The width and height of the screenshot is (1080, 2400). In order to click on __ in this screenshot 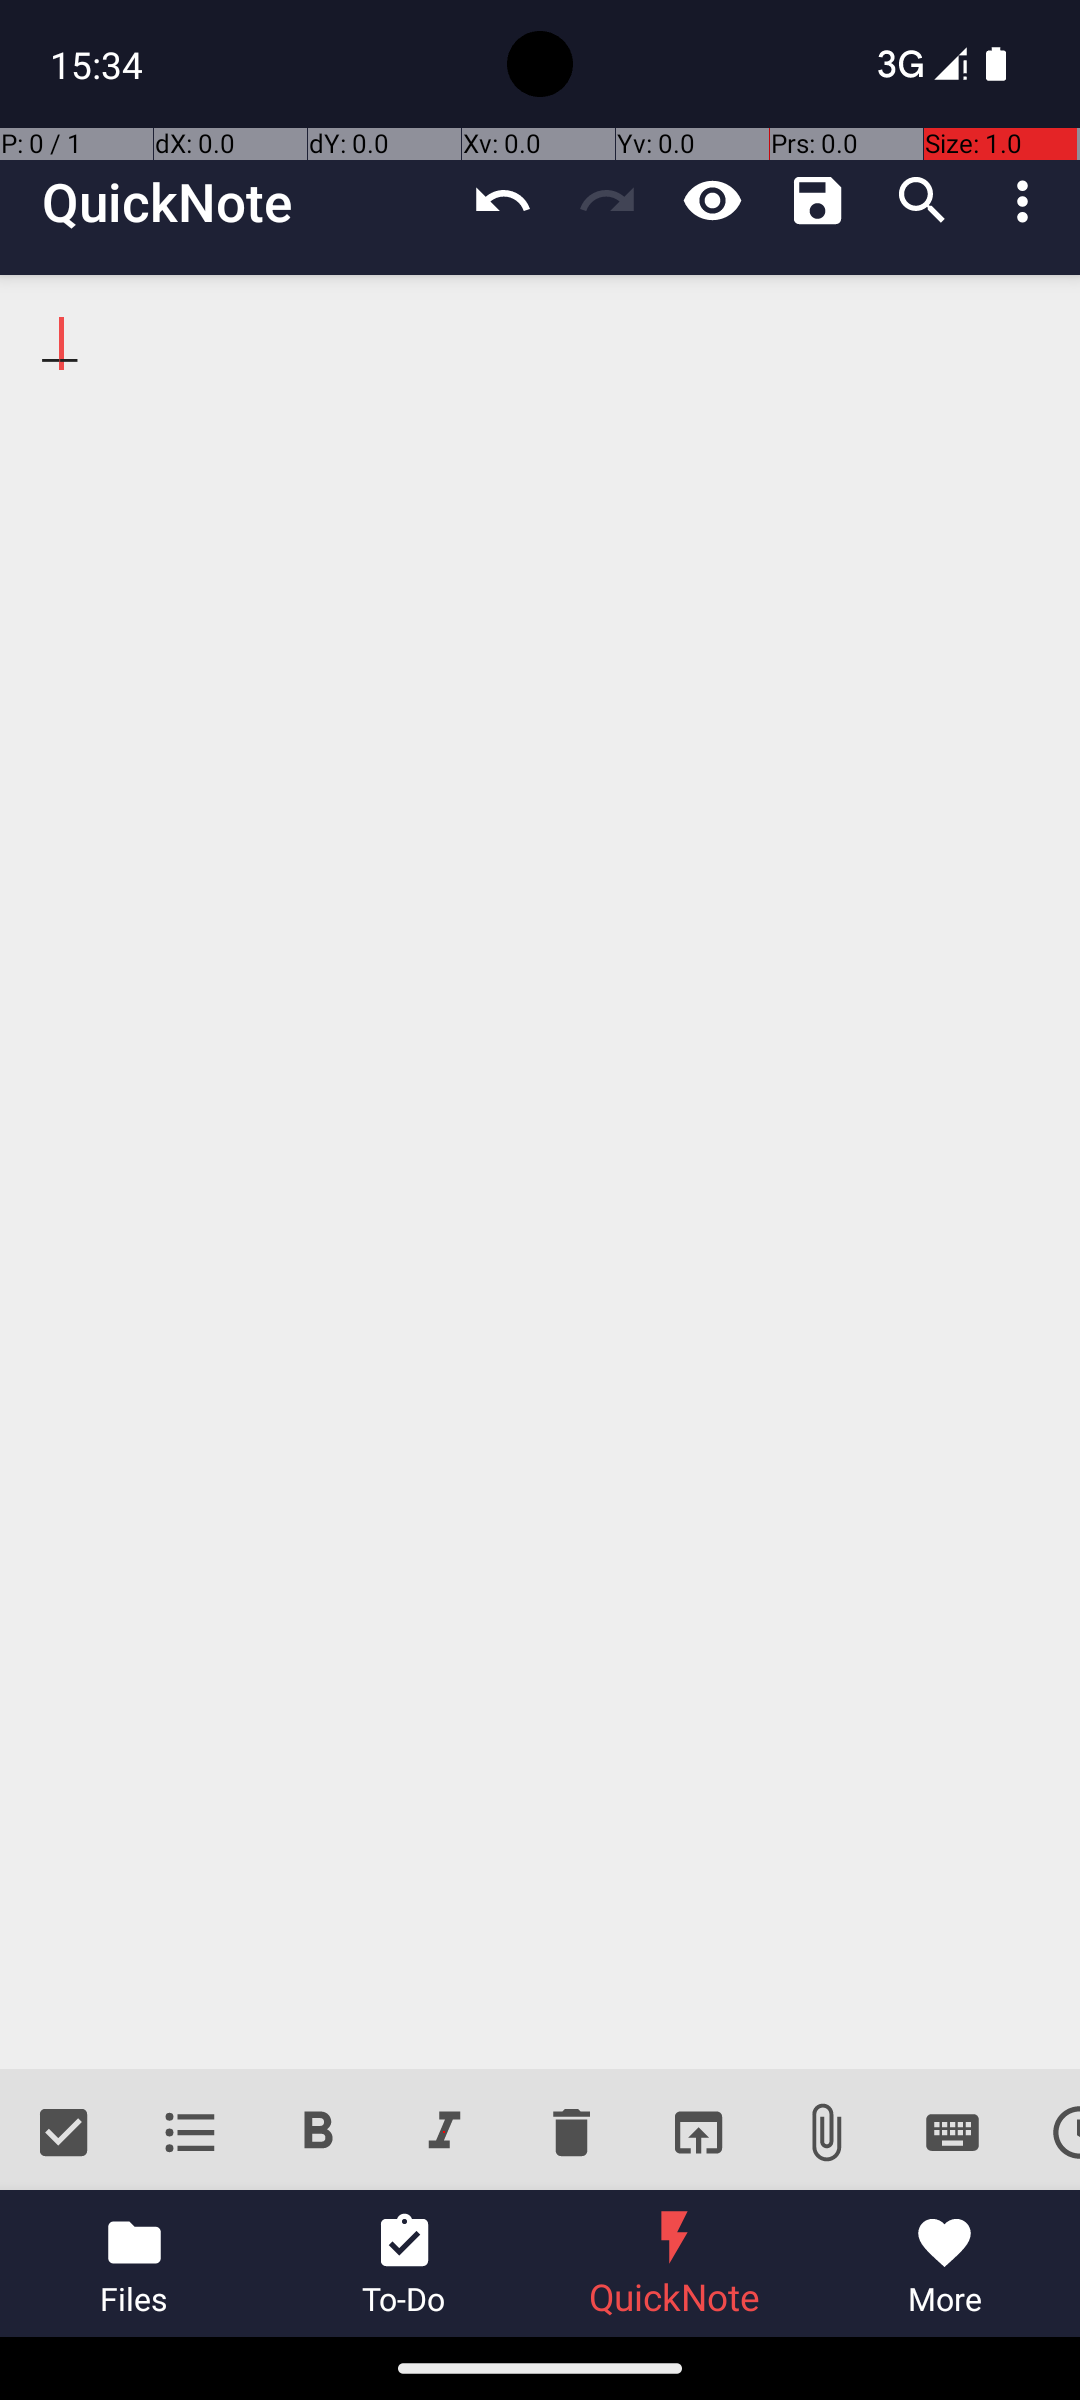, I will do `click(540, 1172)`.